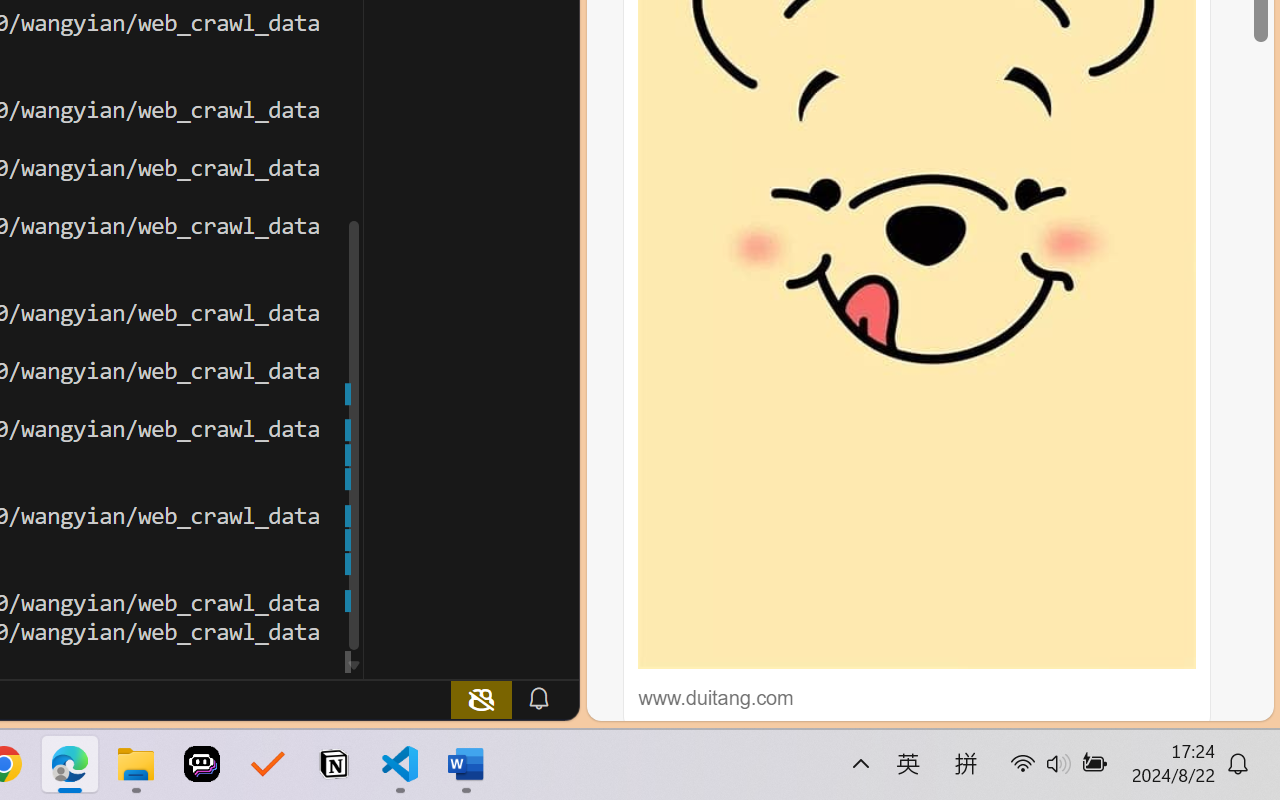 The image size is (1280, 800). Describe the element at coordinates (538, 698) in the screenshot. I see `Notifications` at that location.